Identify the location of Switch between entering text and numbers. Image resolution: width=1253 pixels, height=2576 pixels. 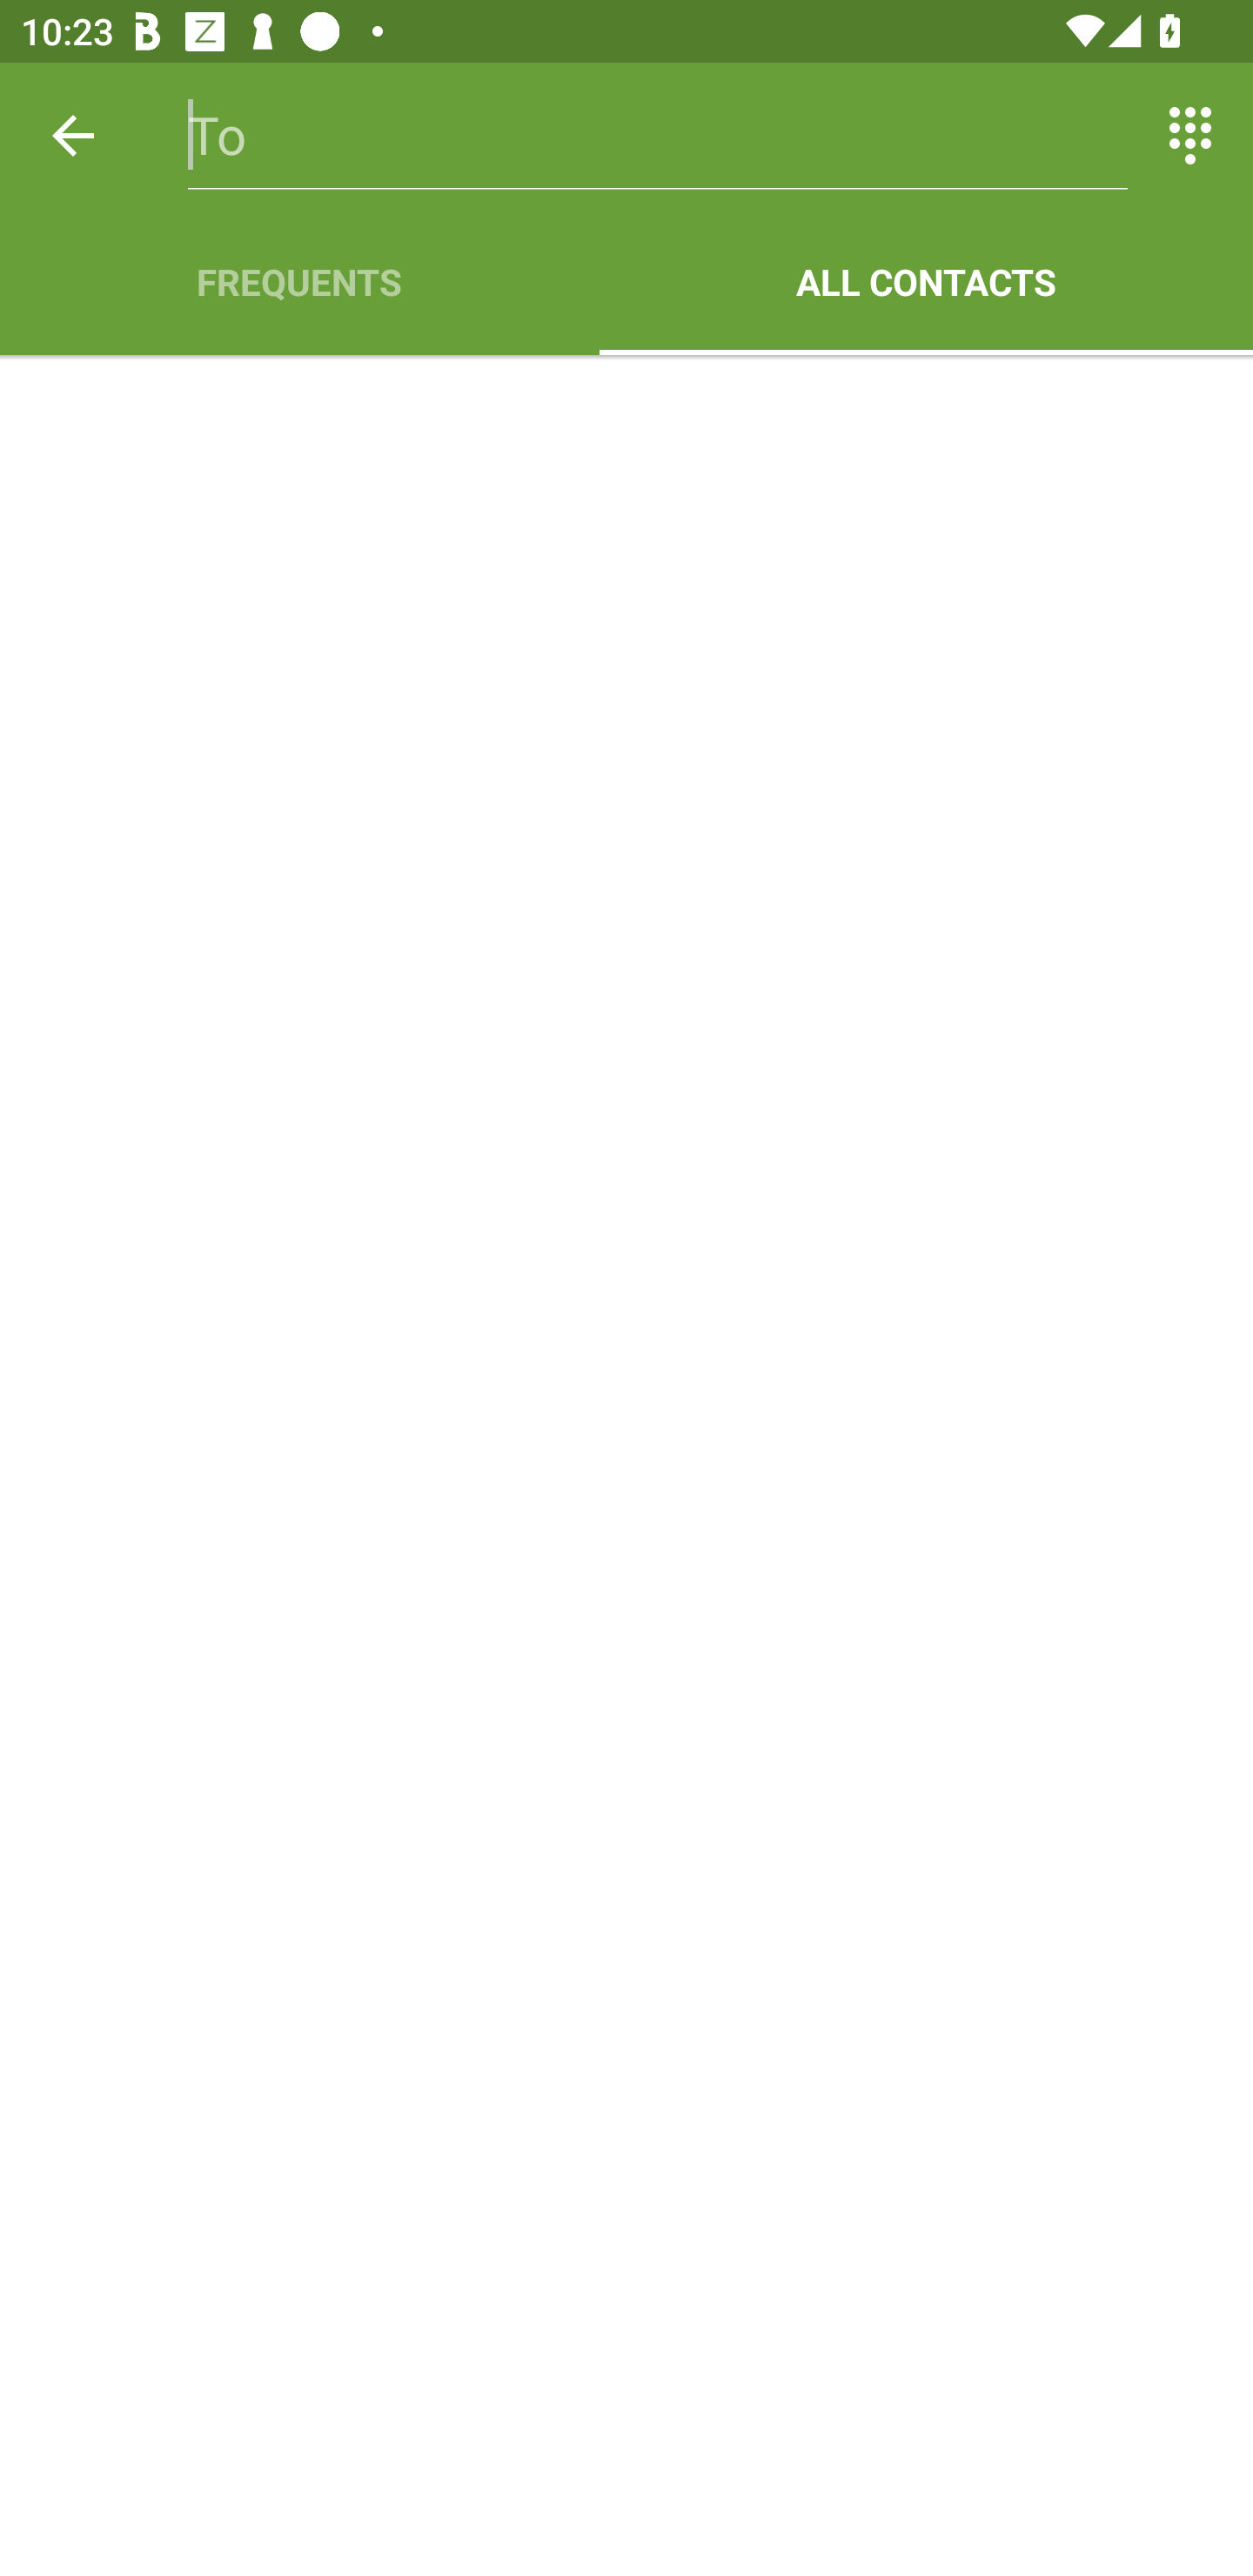
(1190, 134).